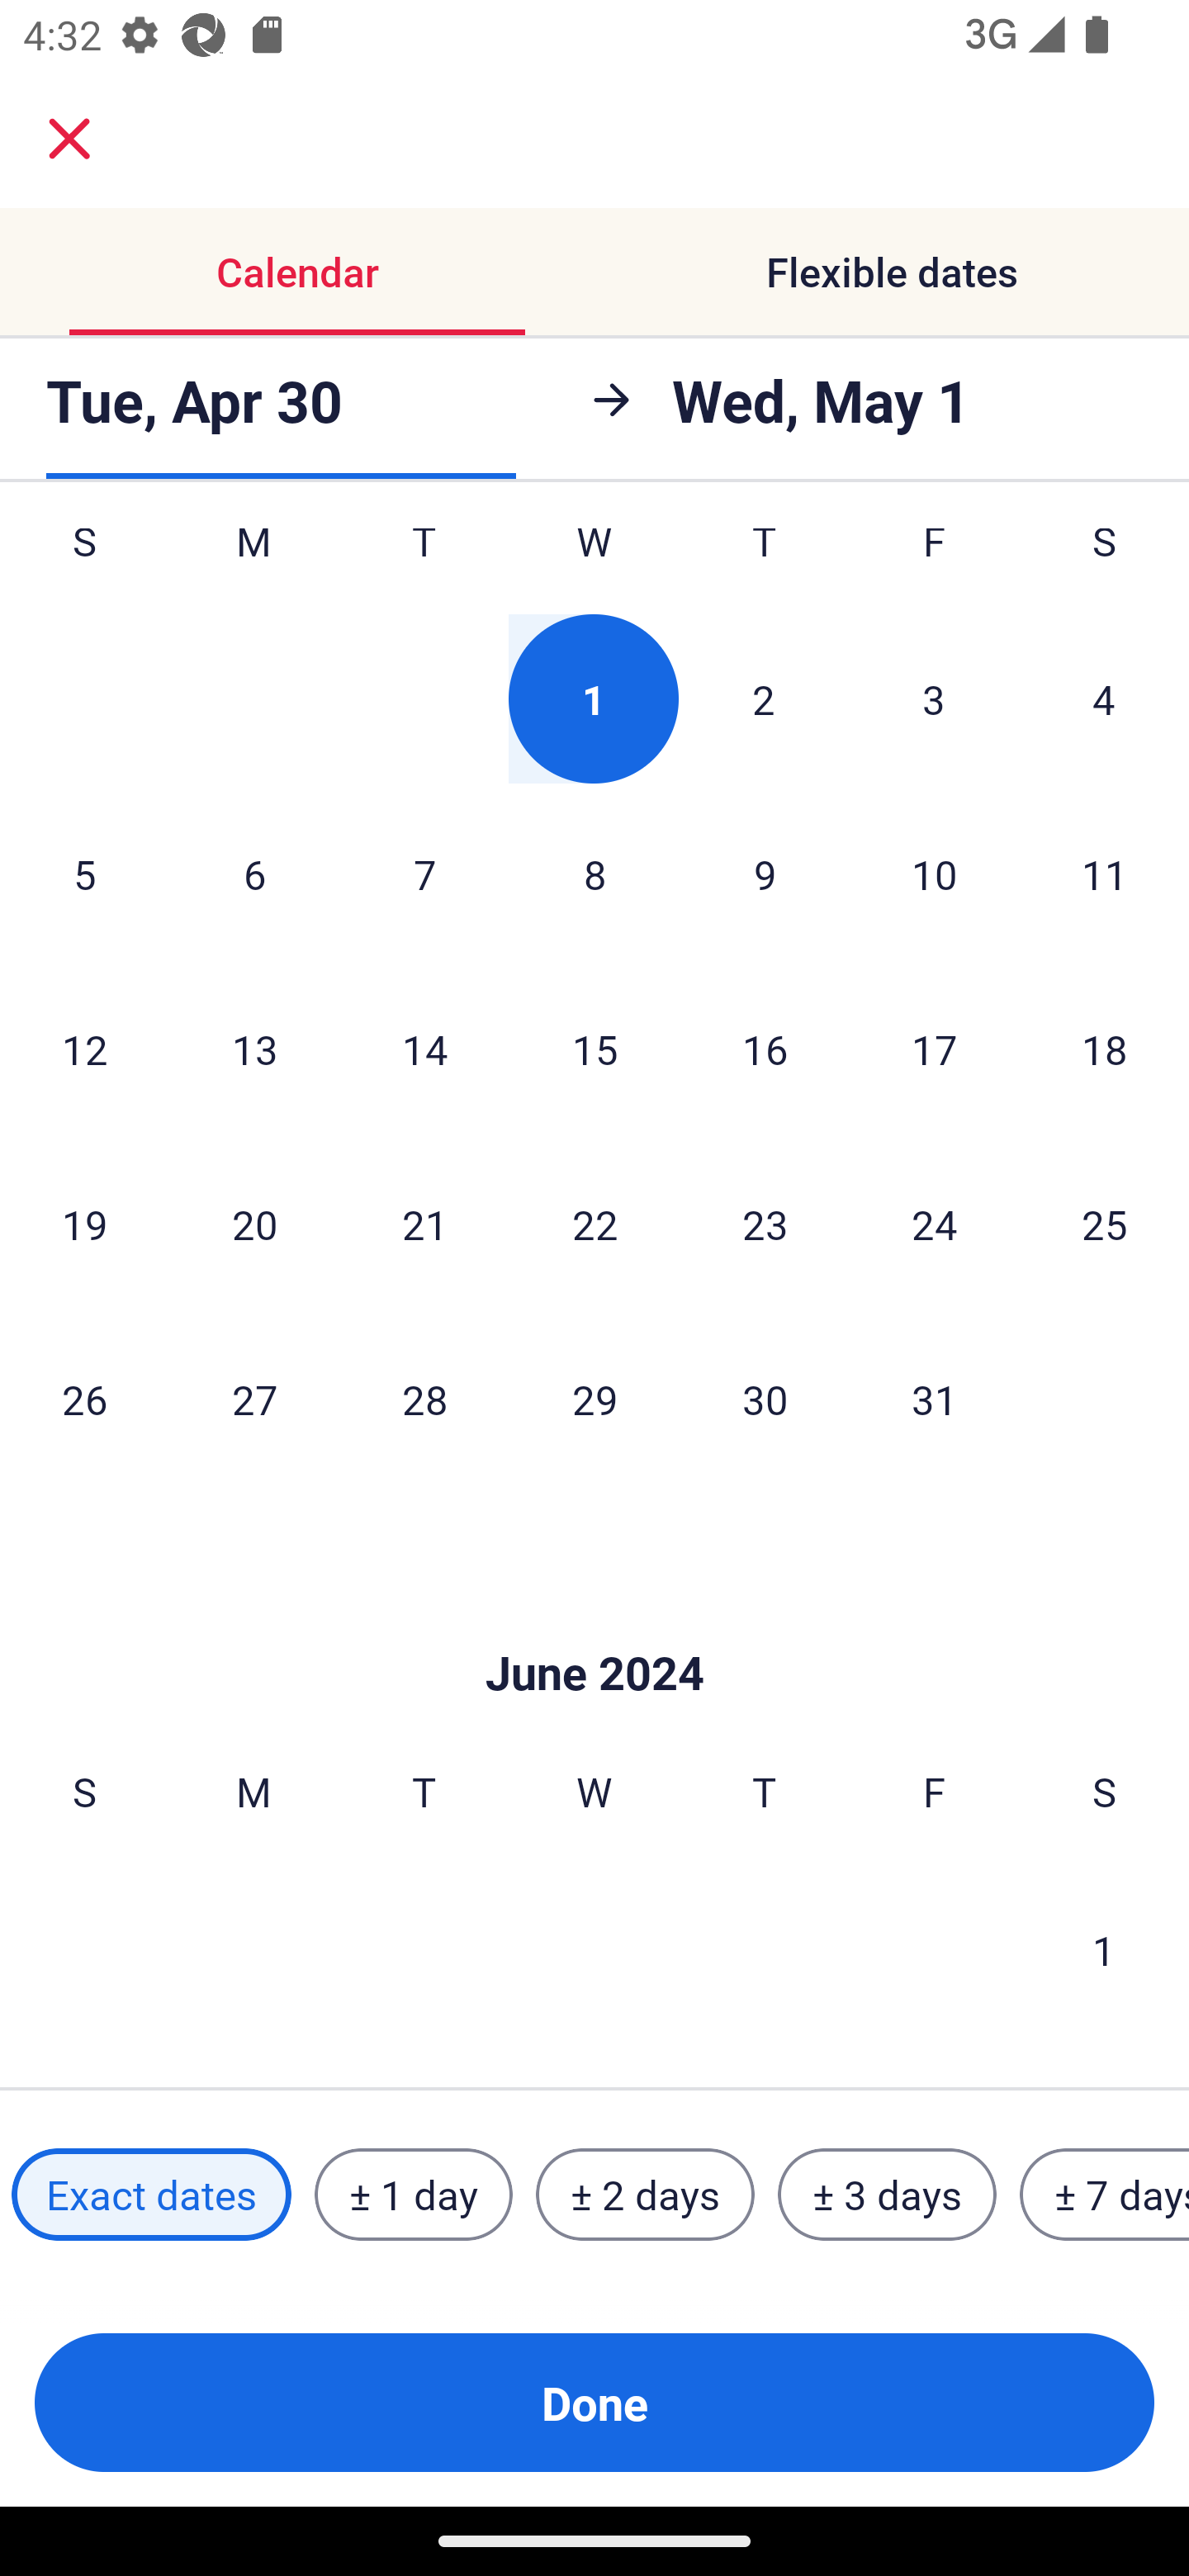 Image resolution: width=1189 pixels, height=2576 pixels. What do you see at coordinates (69, 139) in the screenshot?
I see `close.` at bounding box center [69, 139].